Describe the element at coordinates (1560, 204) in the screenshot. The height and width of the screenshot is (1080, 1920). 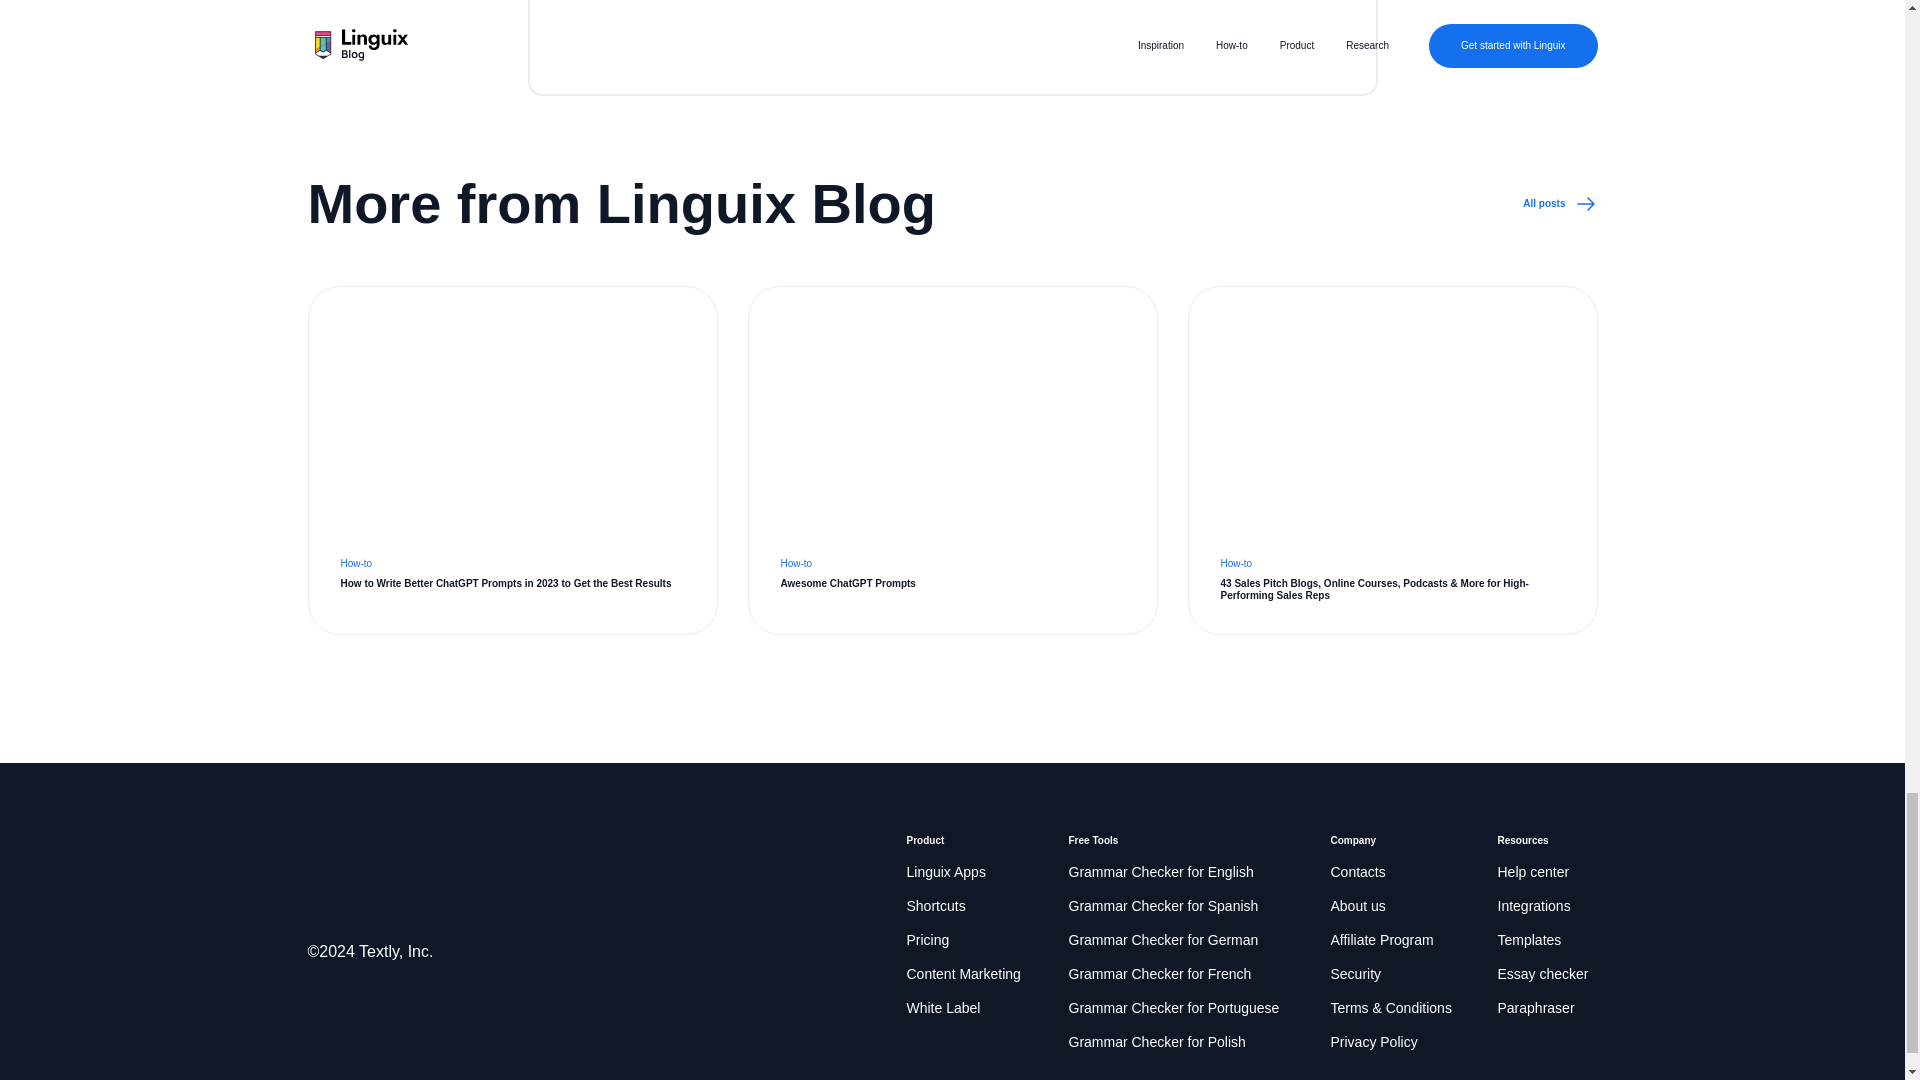
I see `Product` at that location.